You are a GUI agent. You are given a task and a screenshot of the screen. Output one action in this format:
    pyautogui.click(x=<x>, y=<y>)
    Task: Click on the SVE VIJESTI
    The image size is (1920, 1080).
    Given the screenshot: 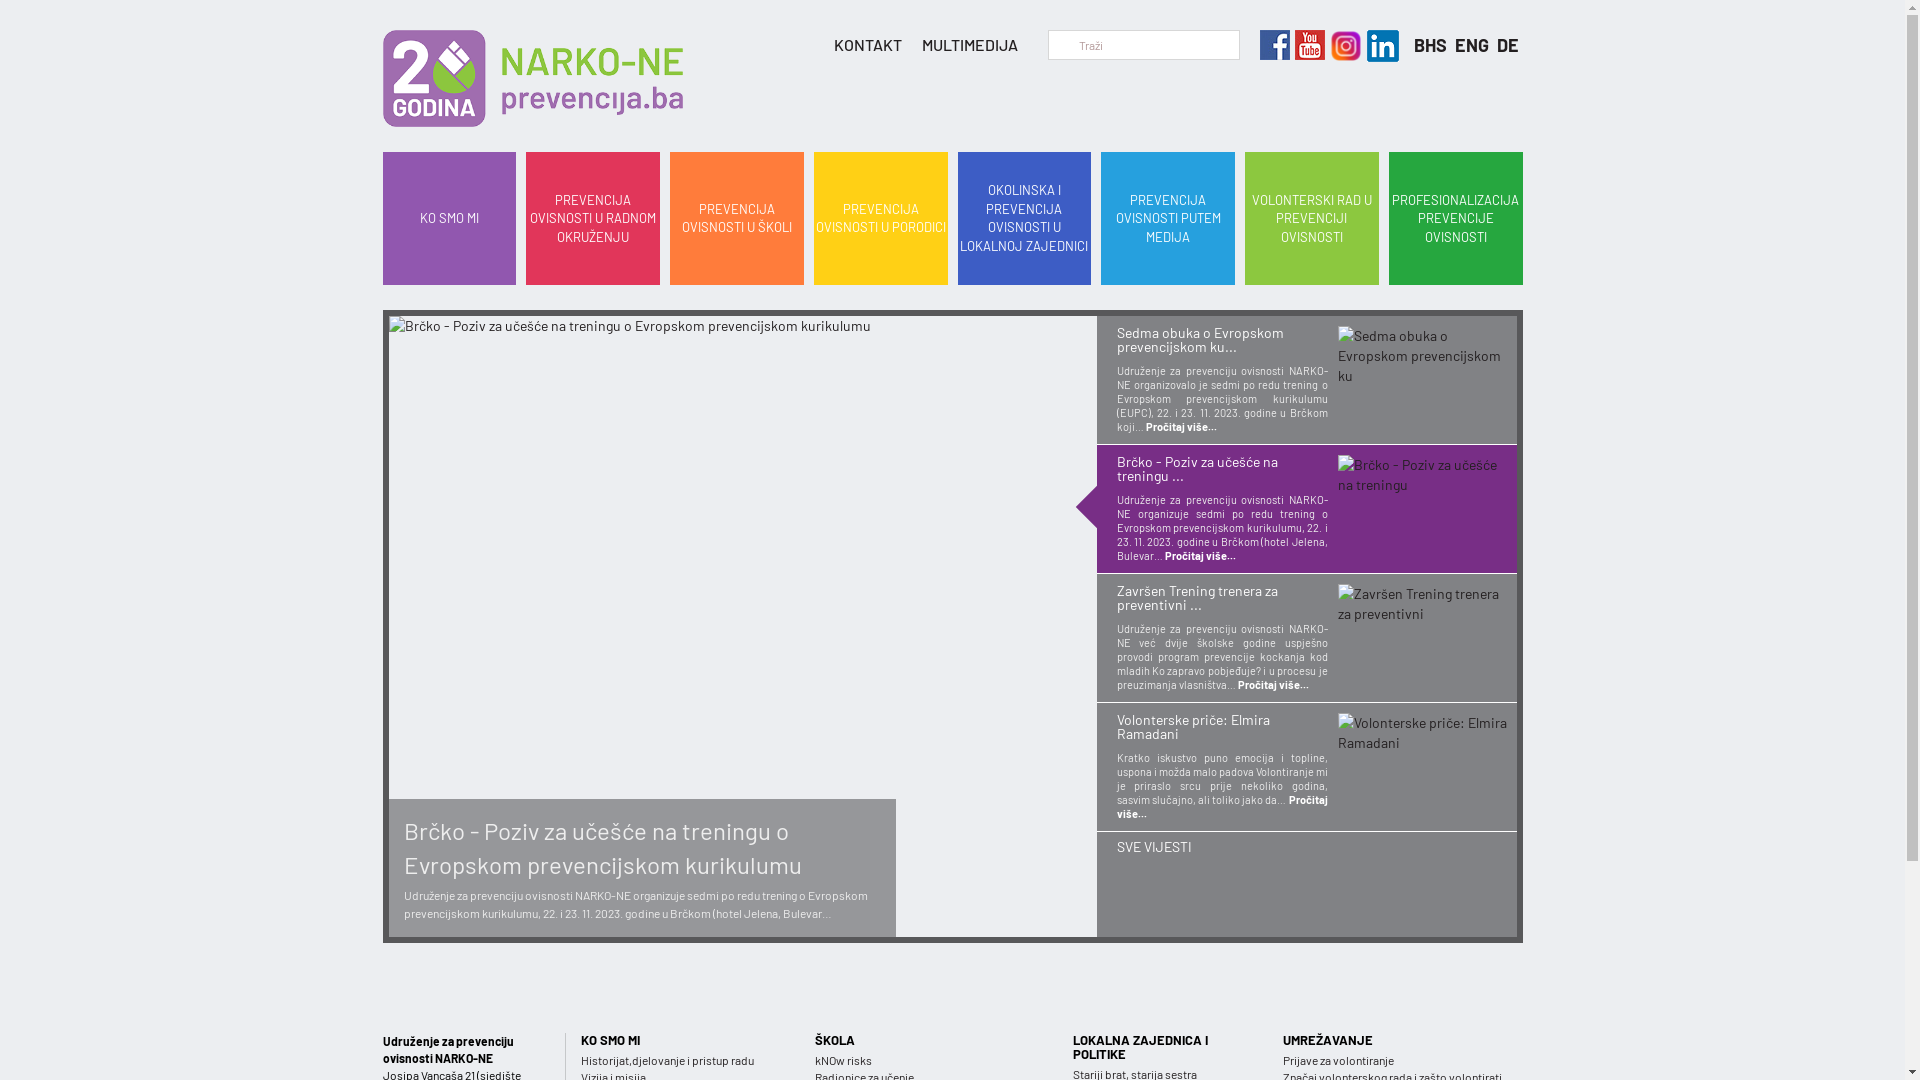 What is the action you would take?
    pyautogui.click(x=1306, y=847)
    